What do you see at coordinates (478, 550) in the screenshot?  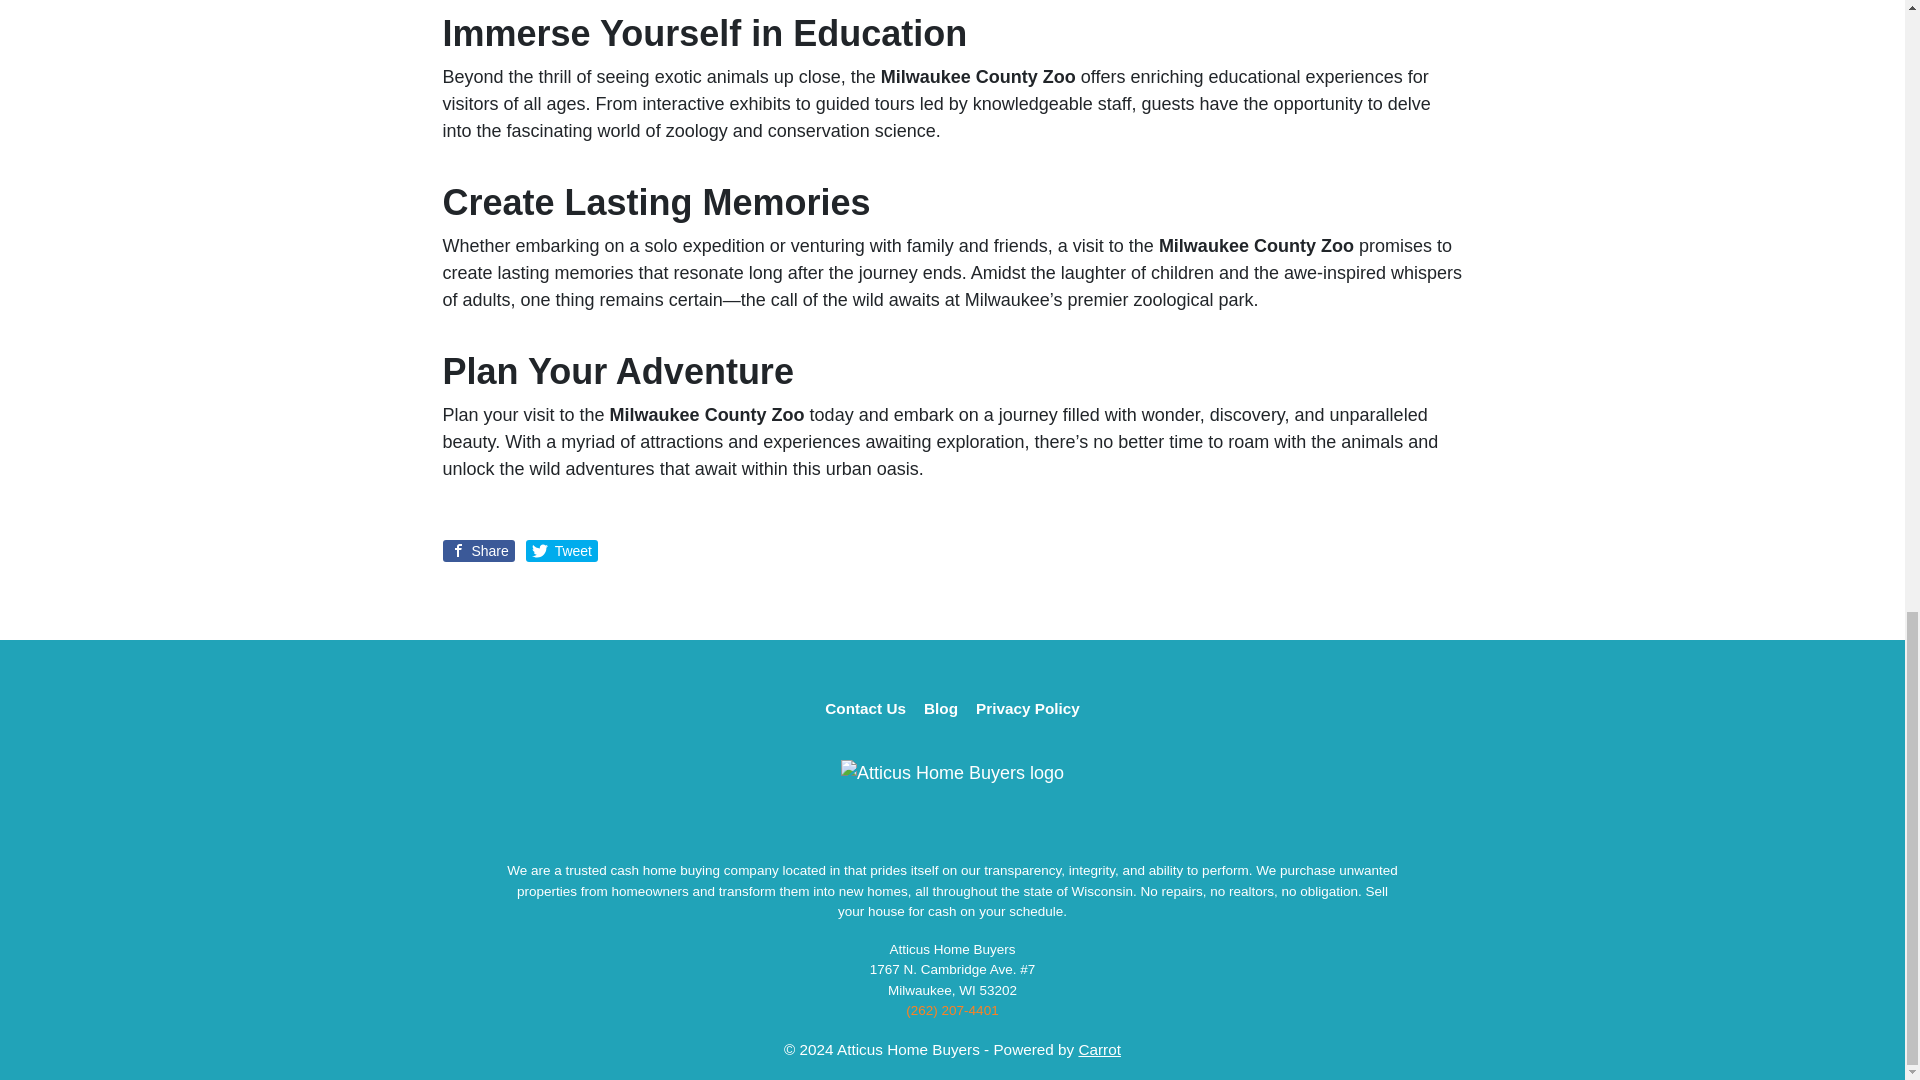 I see `Share on Facebook` at bounding box center [478, 550].